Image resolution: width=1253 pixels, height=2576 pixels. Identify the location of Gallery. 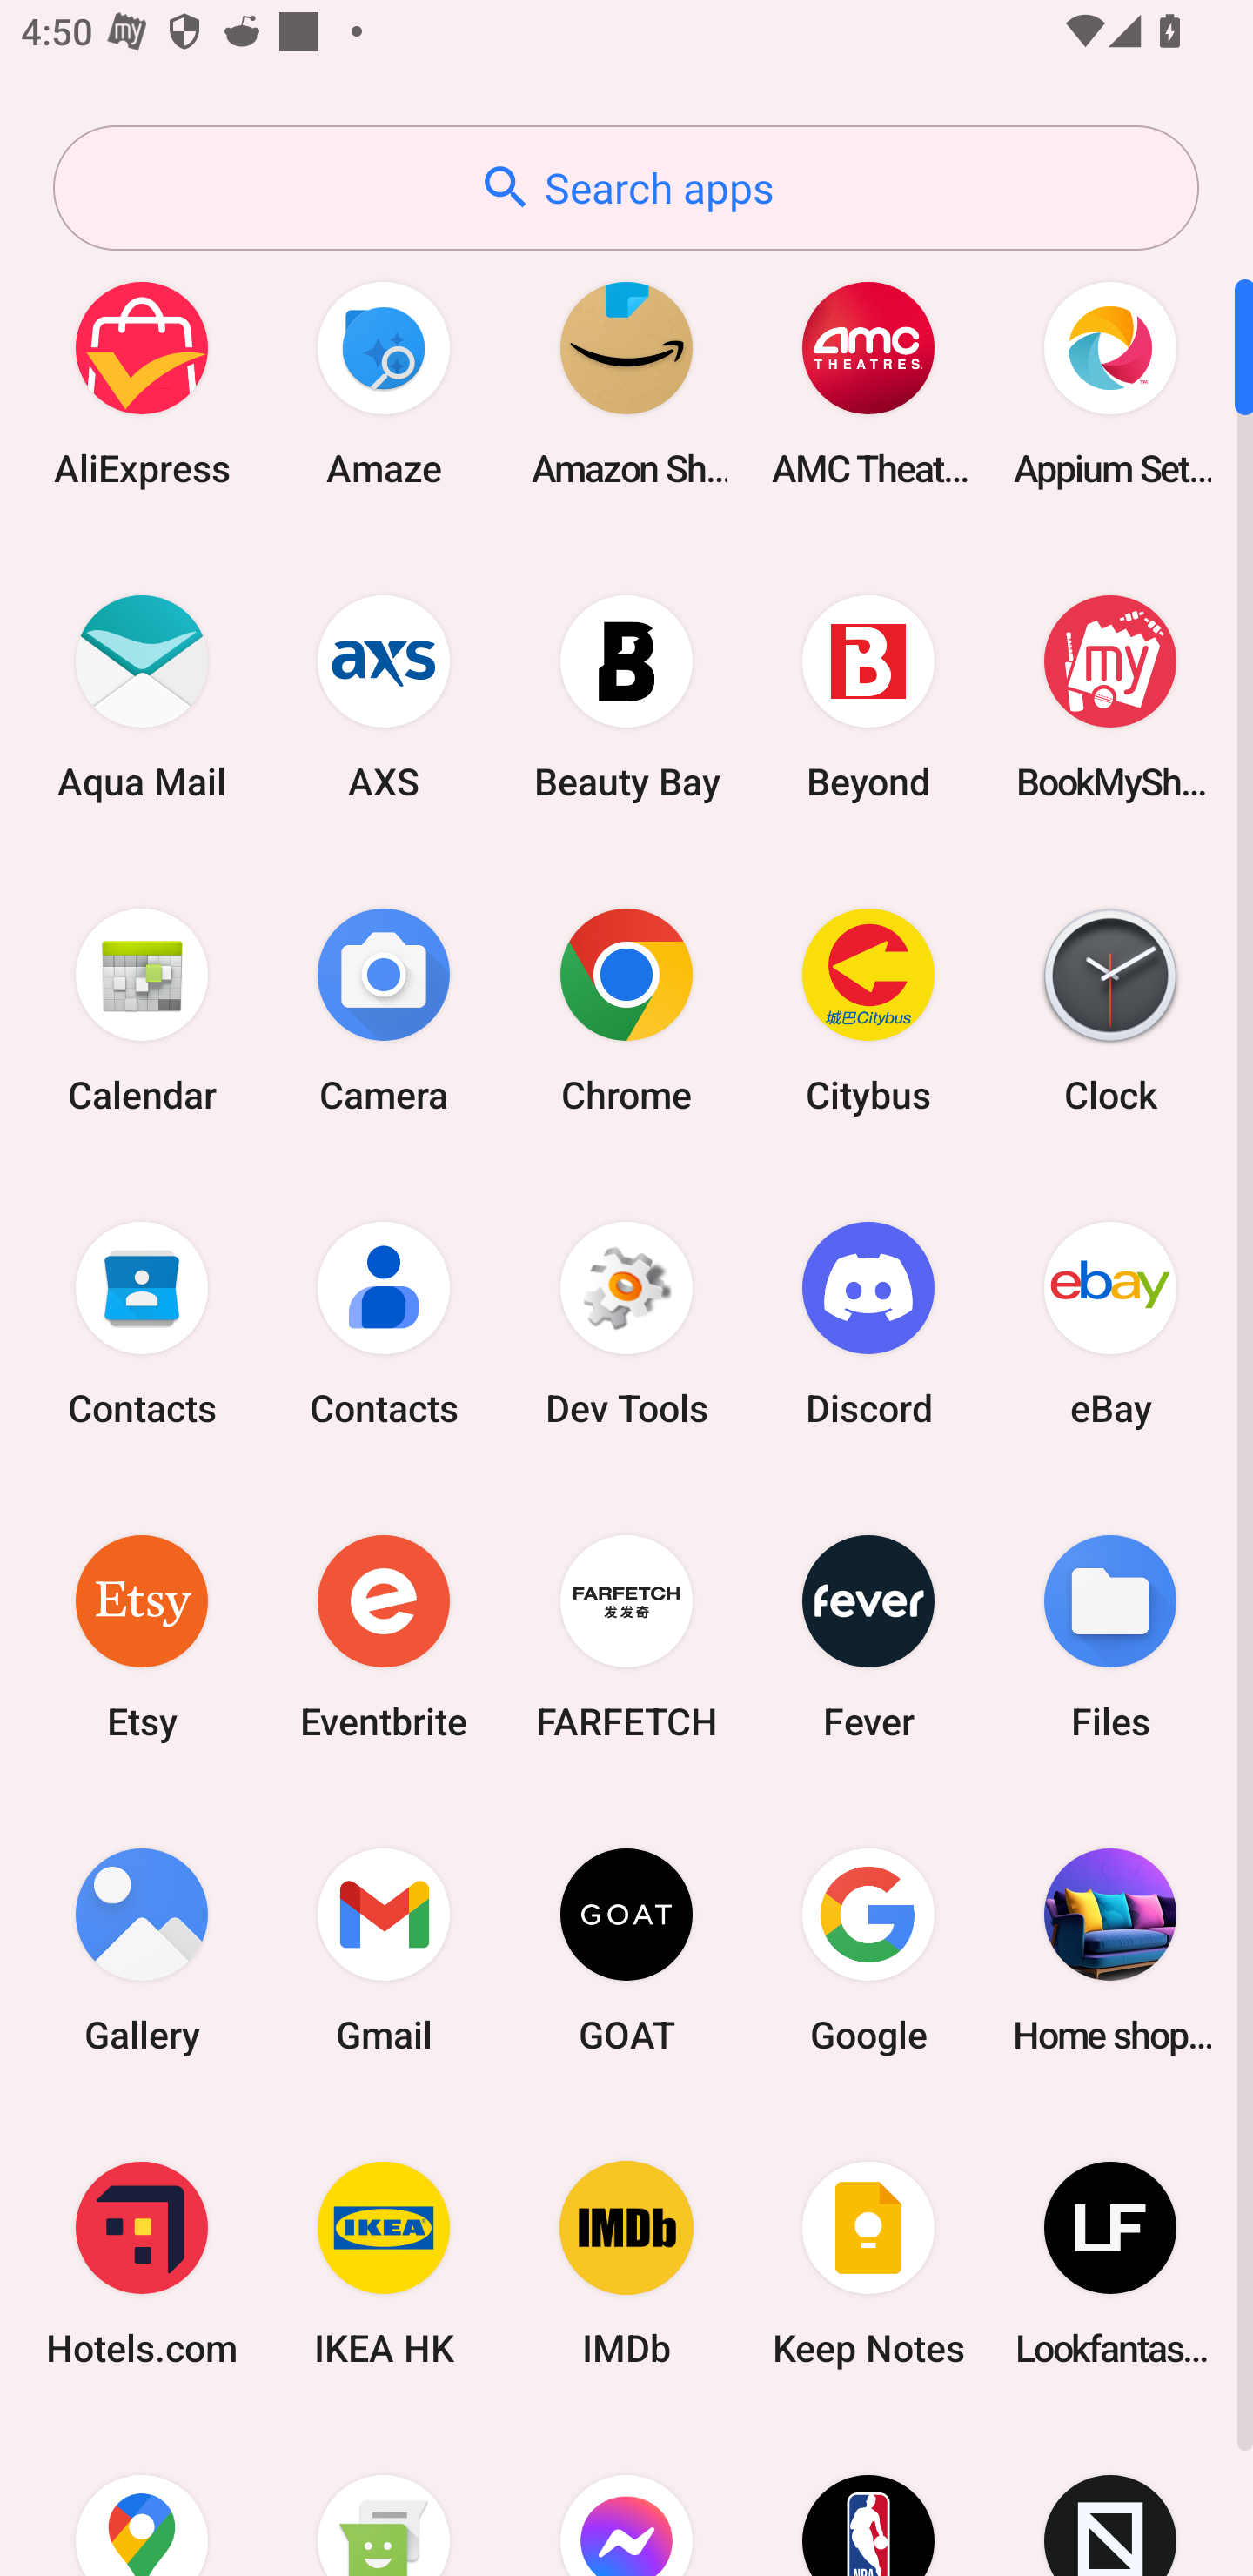
(142, 1949).